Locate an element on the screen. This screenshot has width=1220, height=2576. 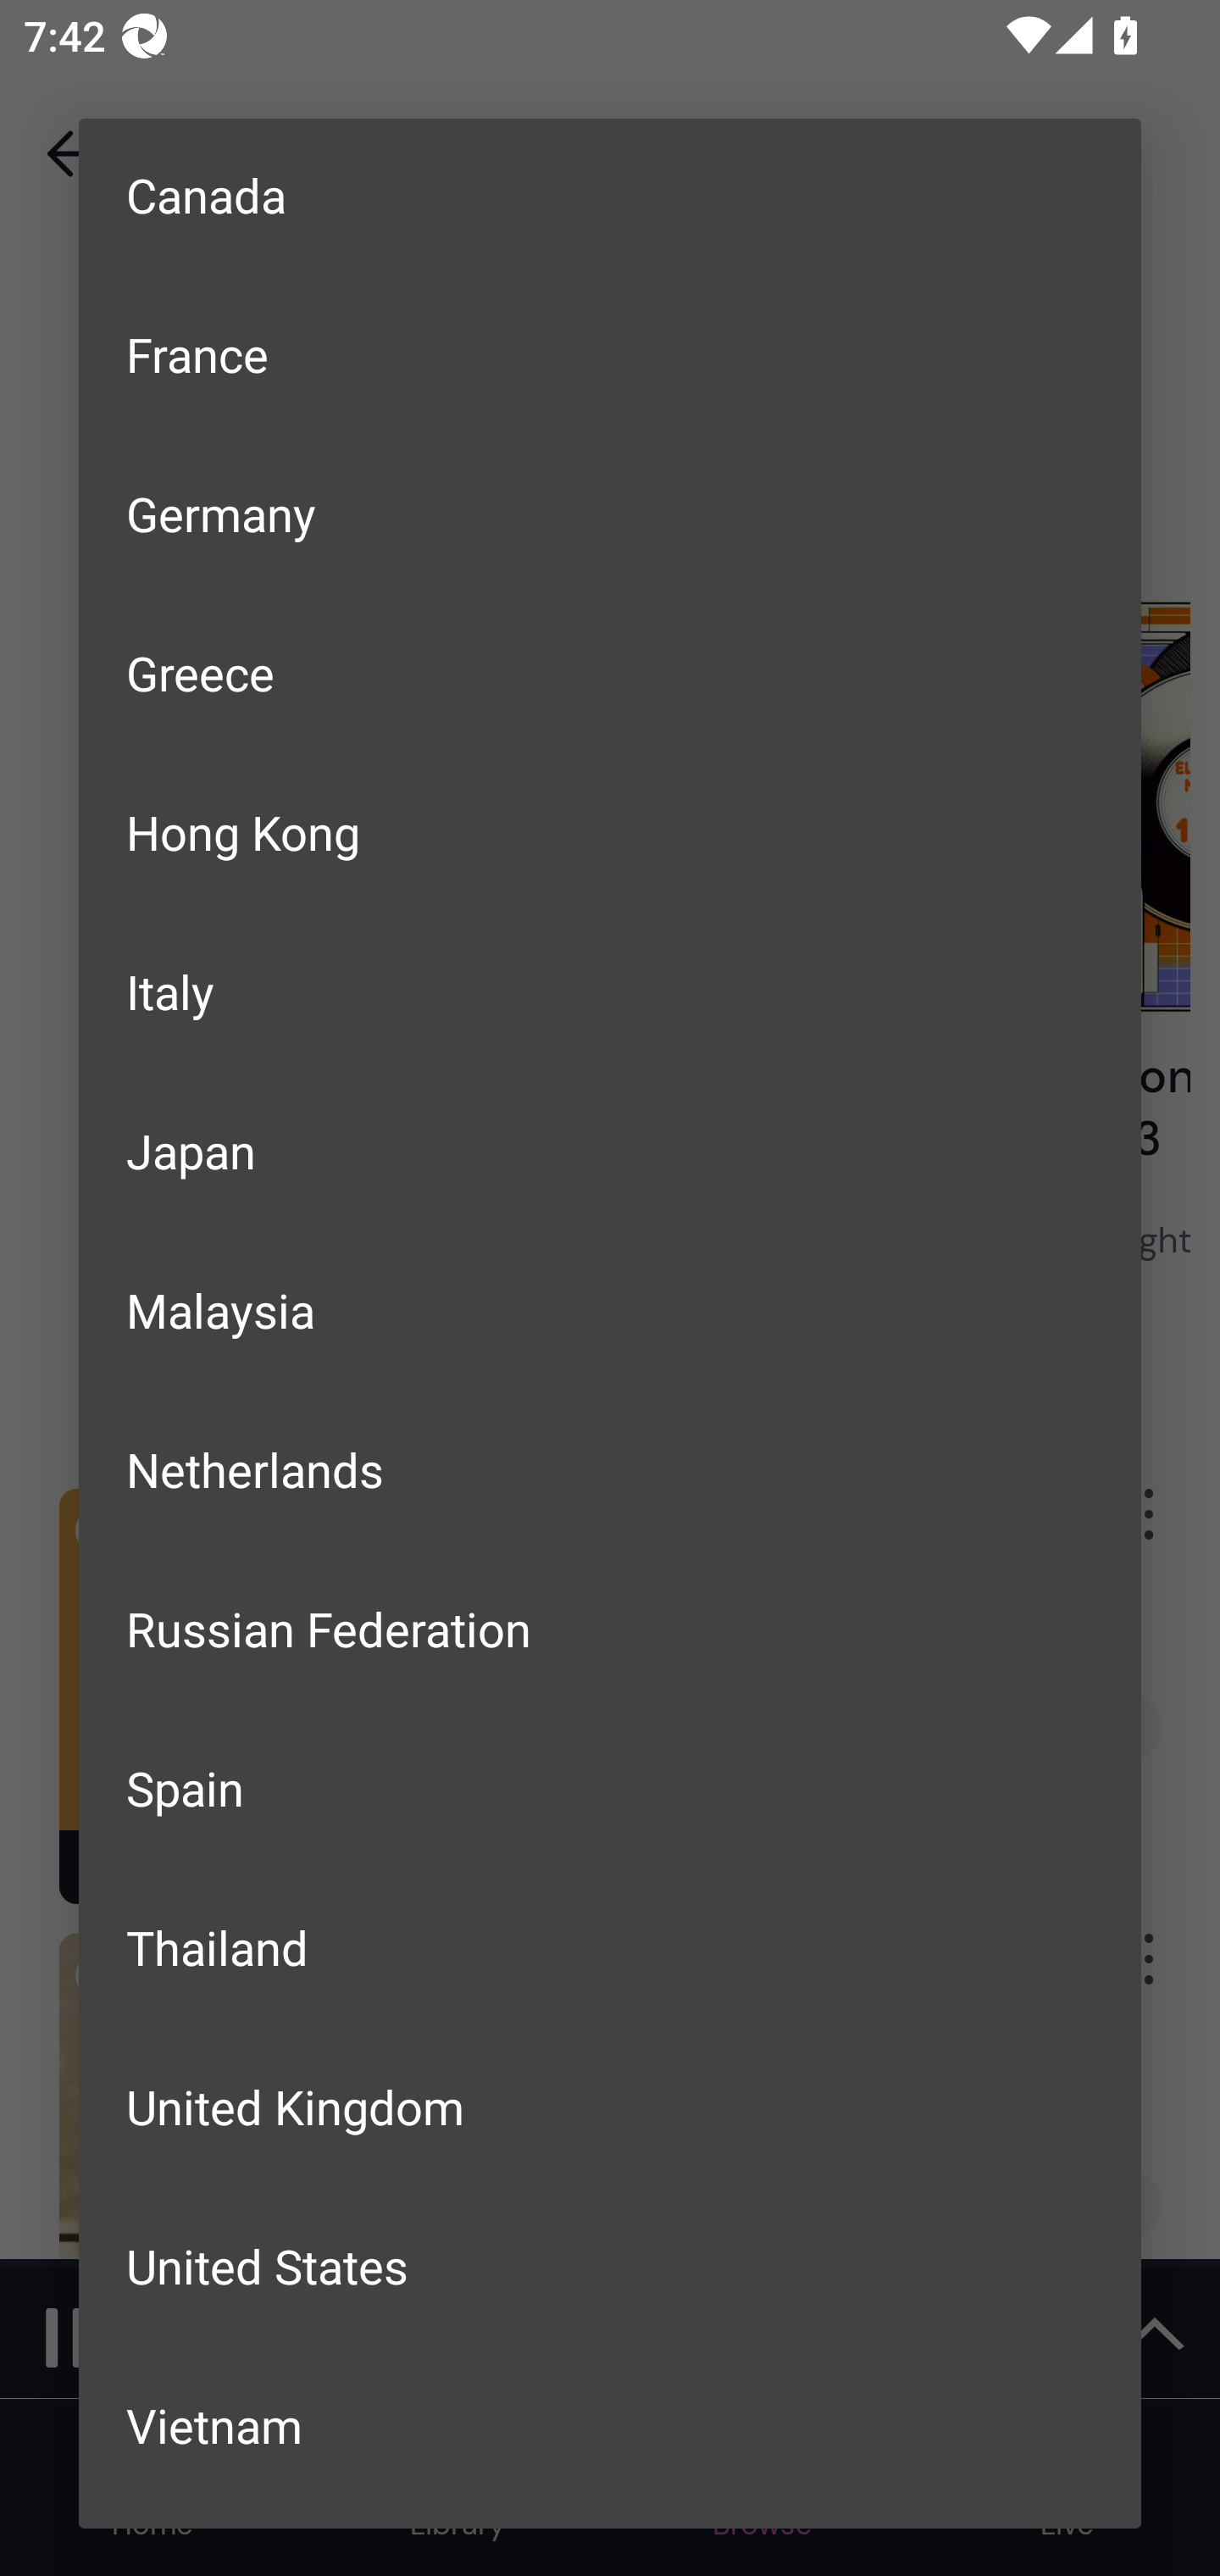
United States is located at coordinates (610, 2266).